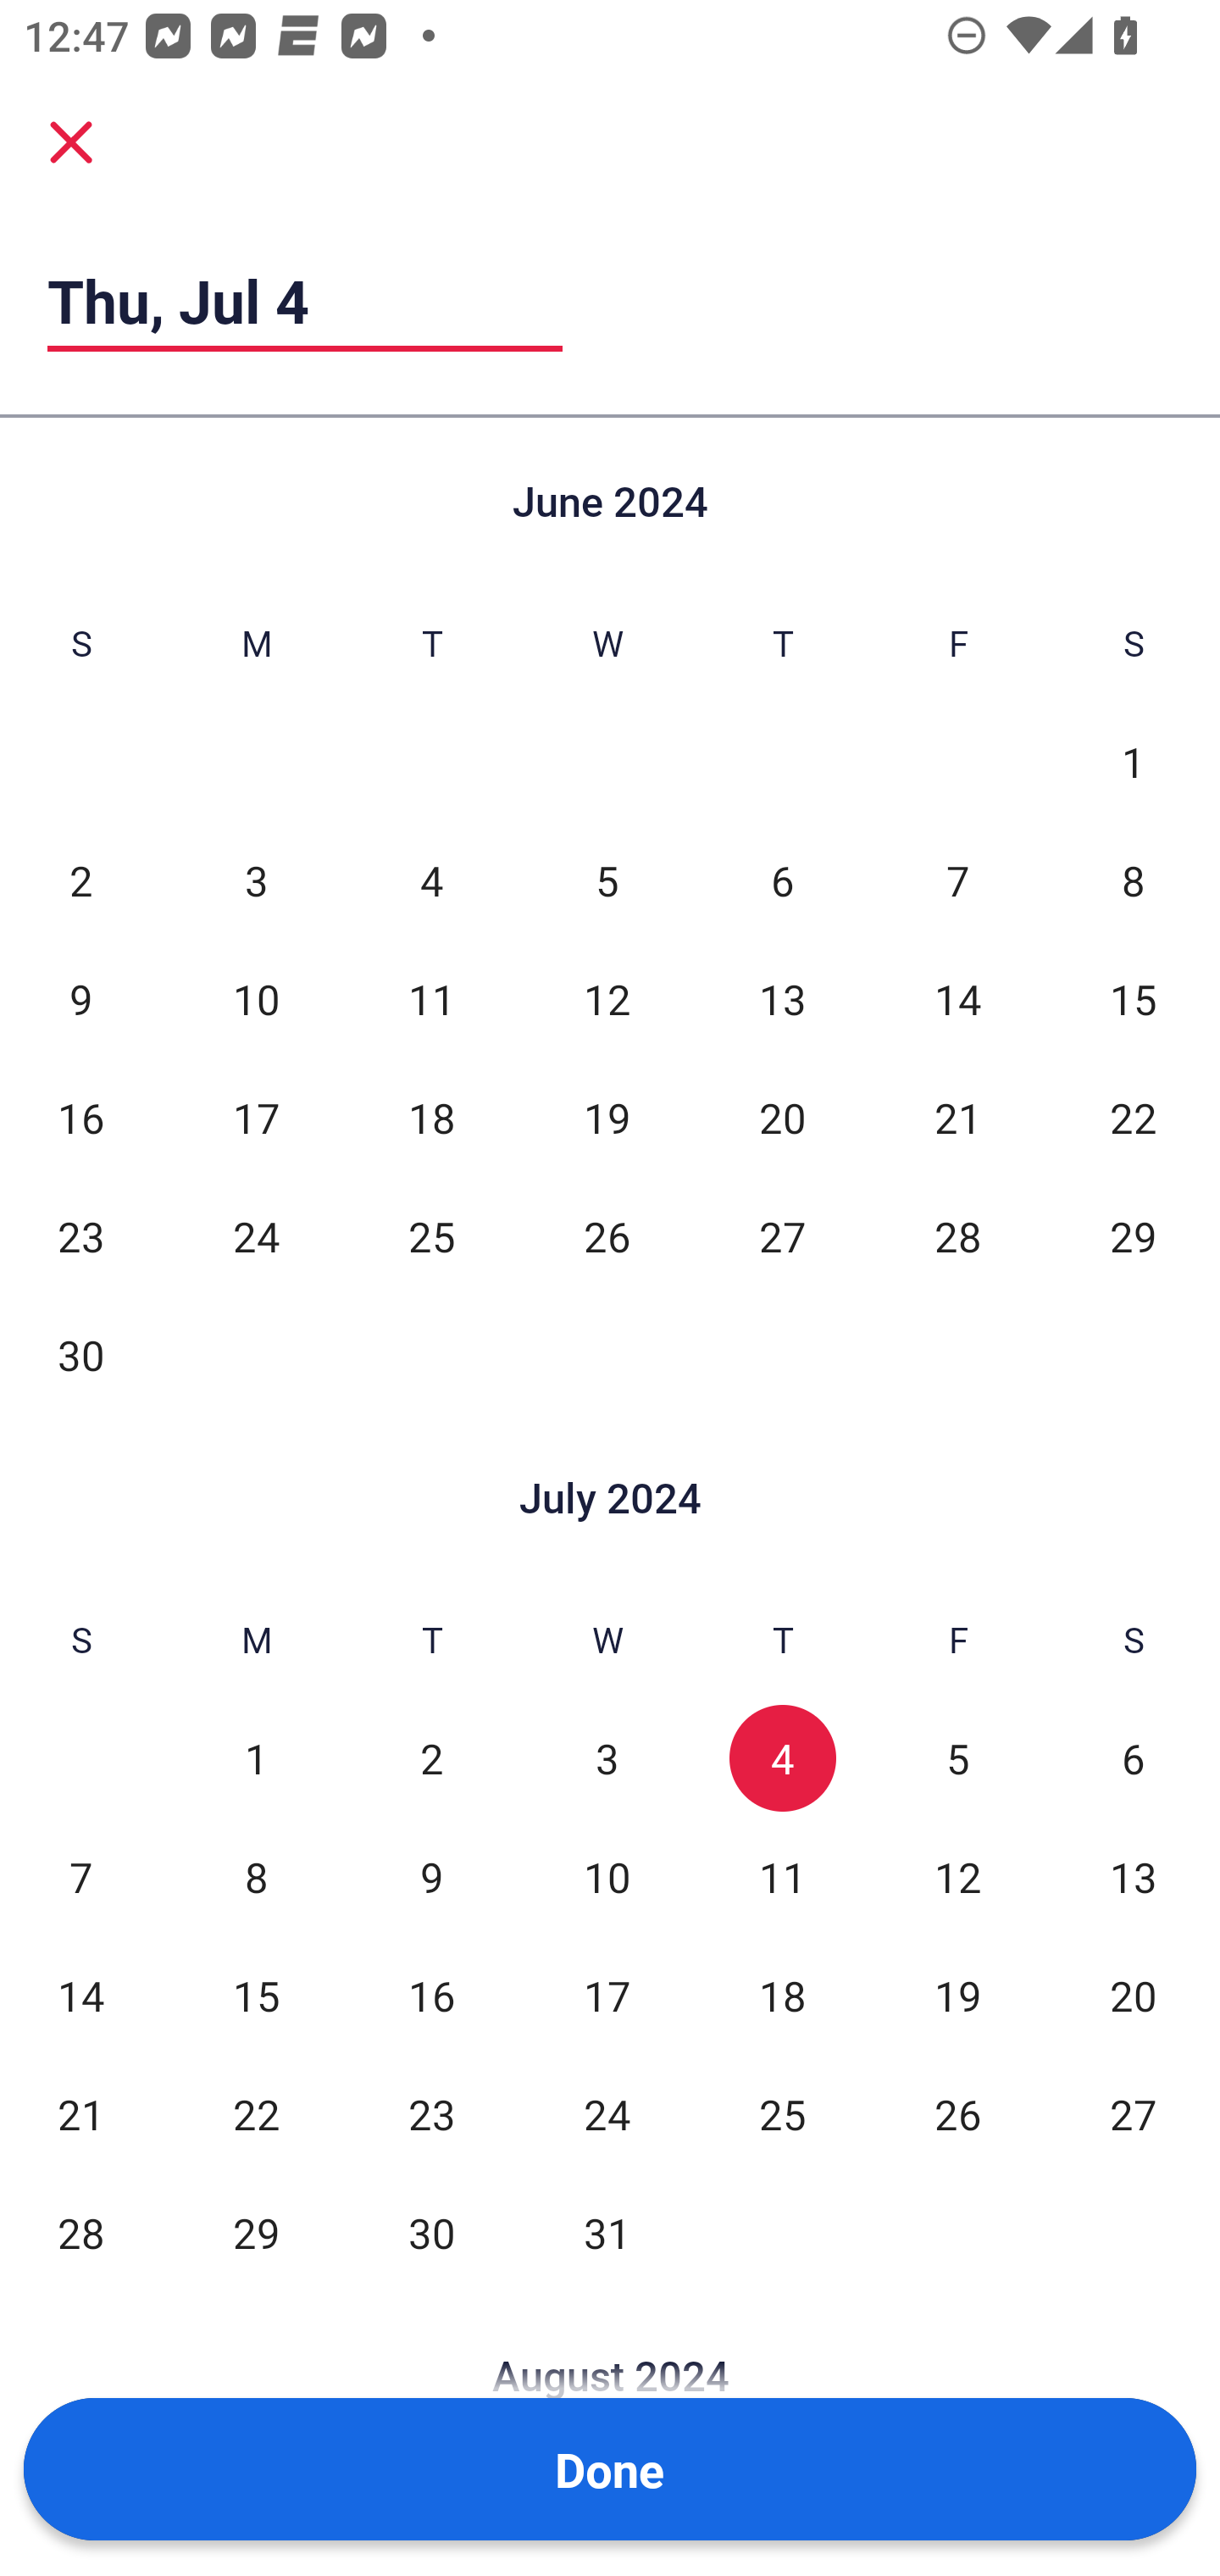  Describe the element at coordinates (607, 880) in the screenshot. I see `5 Wed, Jun 5, Not Selected` at that location.